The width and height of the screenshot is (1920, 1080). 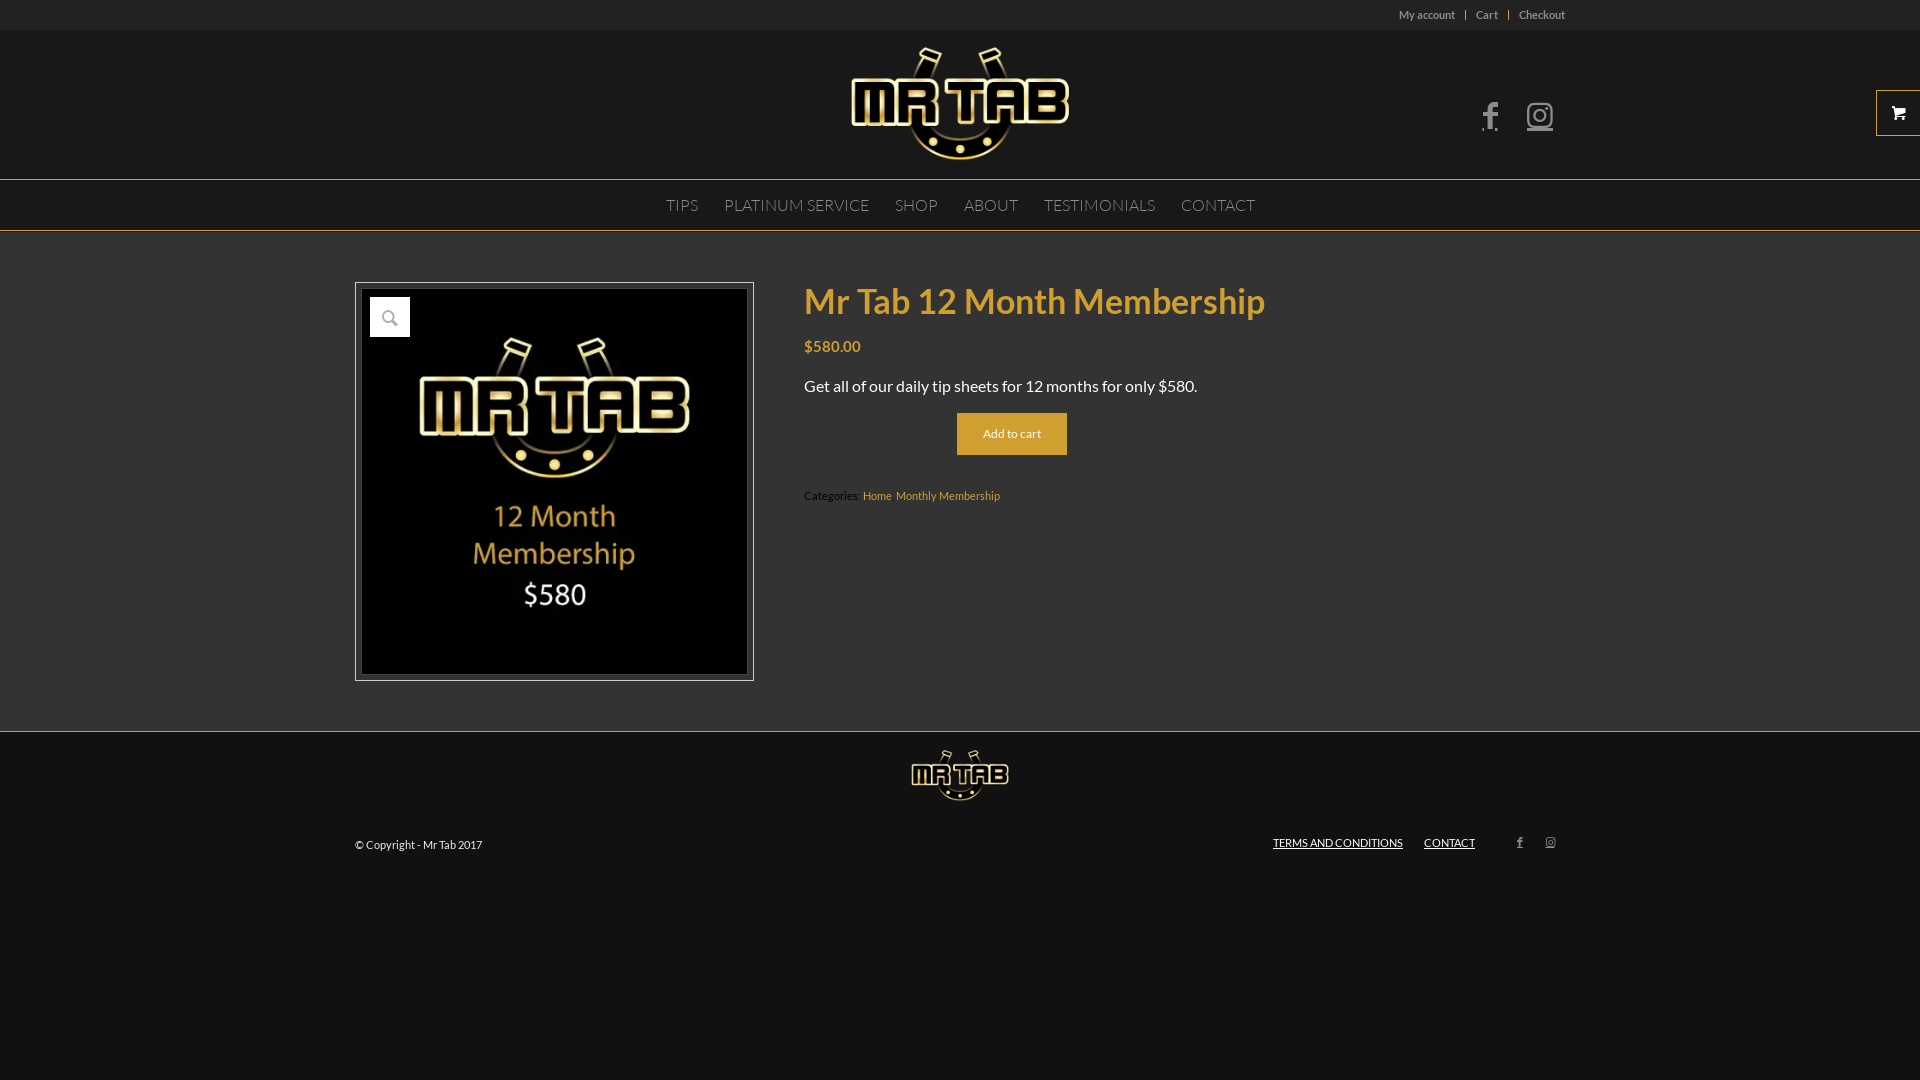 What do you see at coordinates (916, 205) in the screenshot?
I see `SHOP` at bounding box center [916, 205].